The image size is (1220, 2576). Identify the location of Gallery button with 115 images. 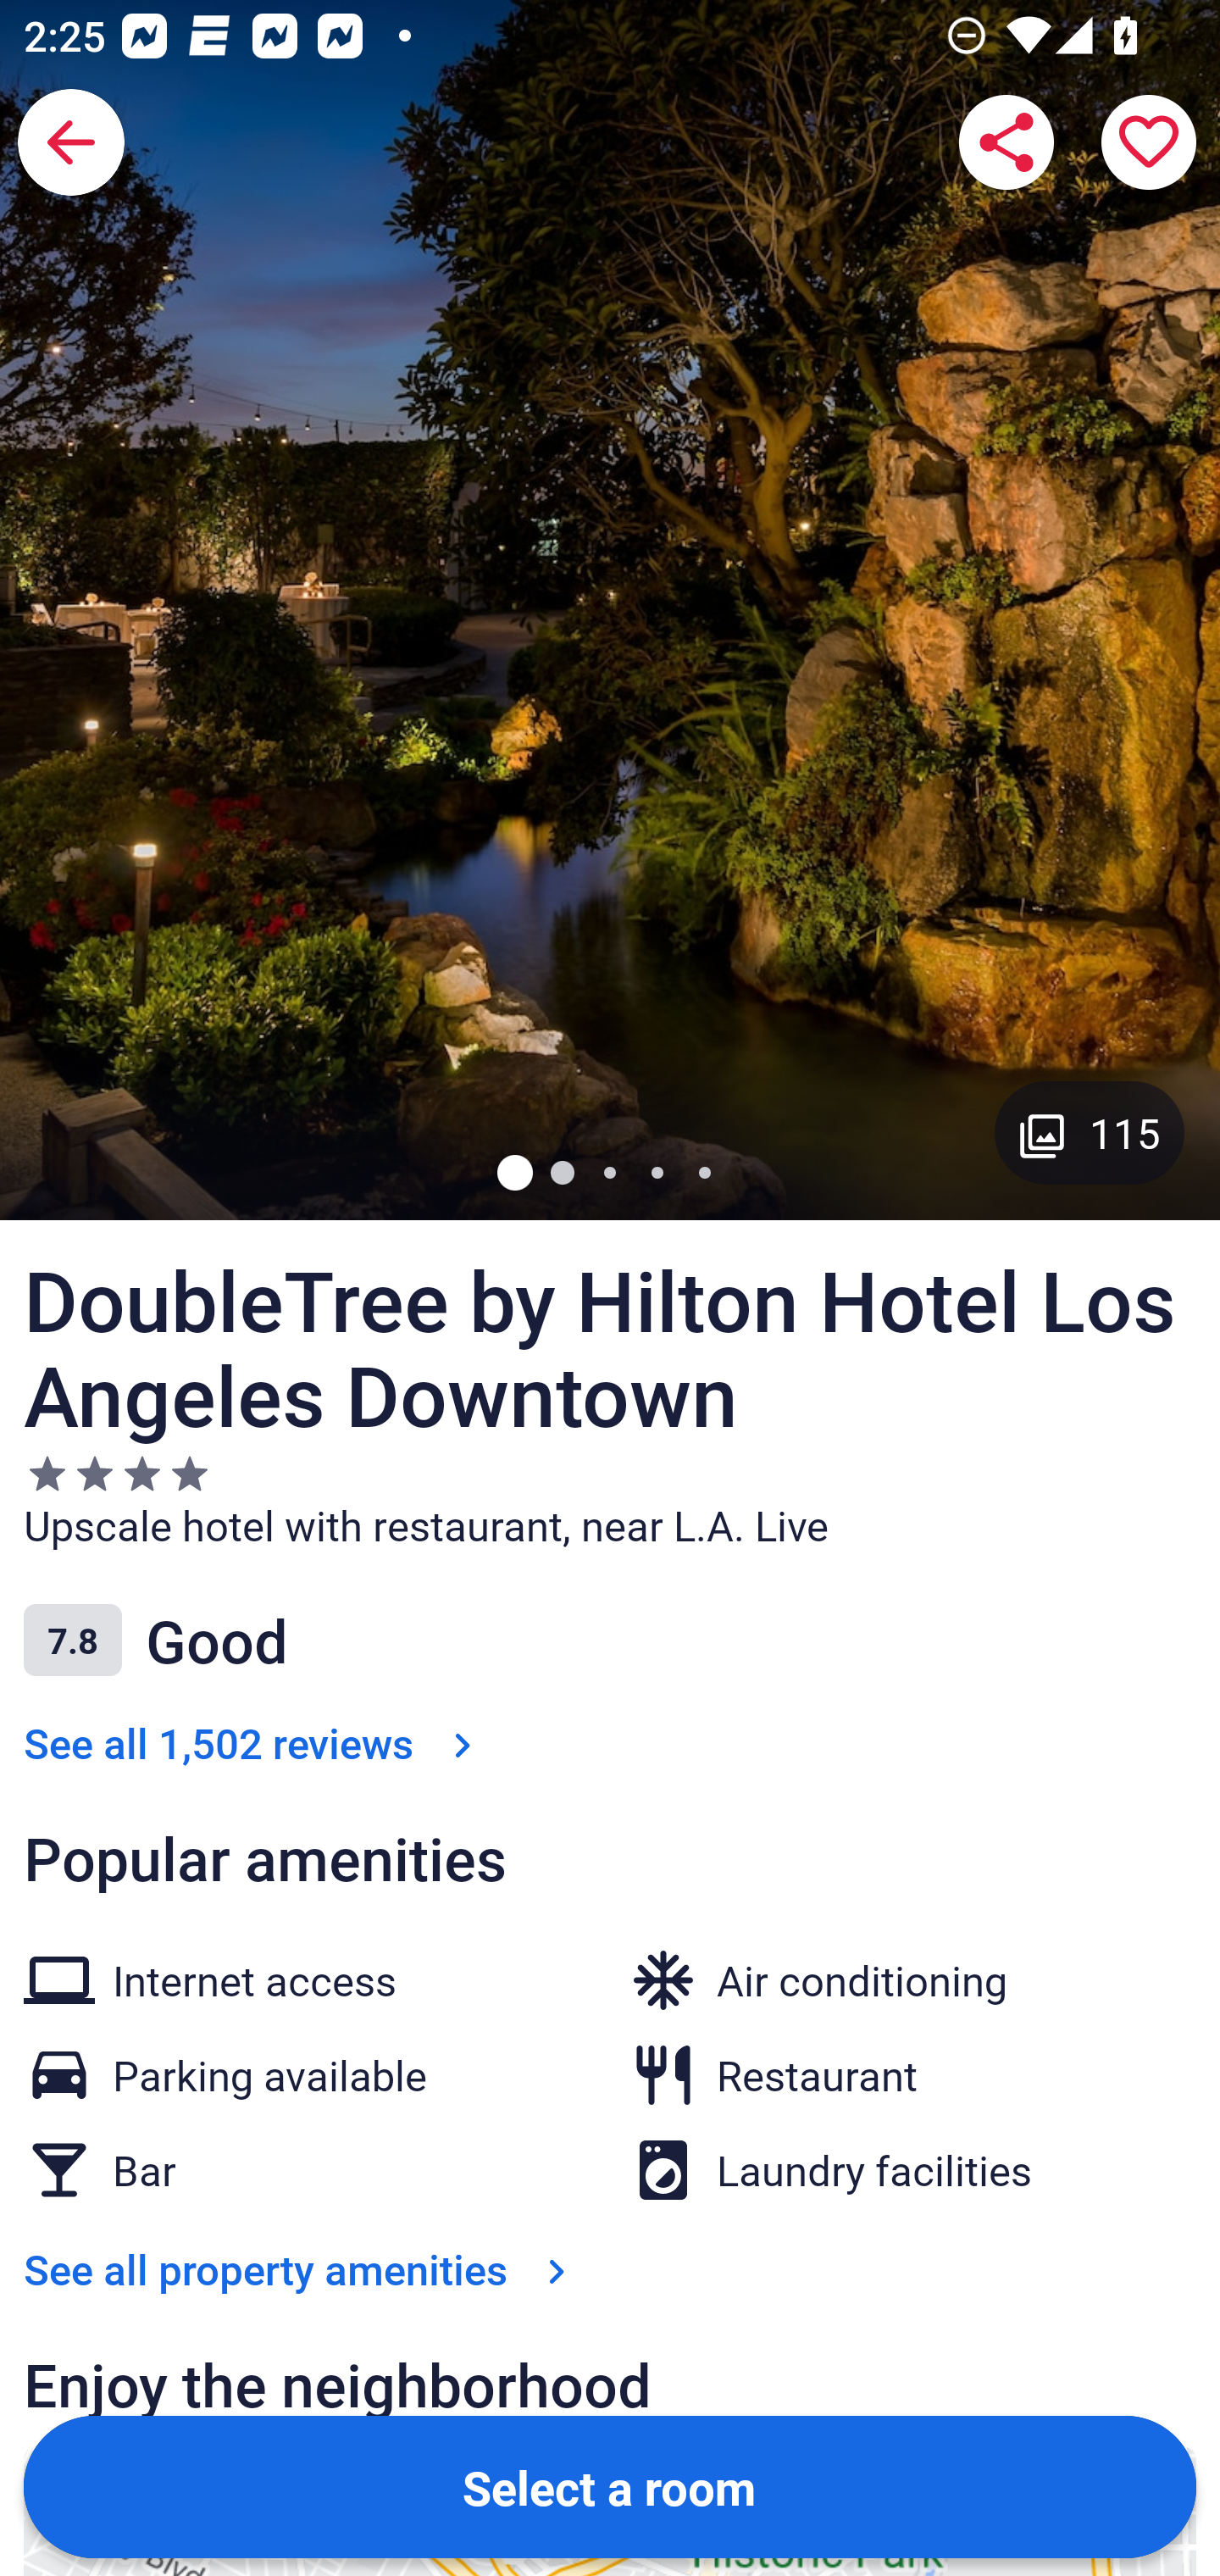
(1090, 1132).